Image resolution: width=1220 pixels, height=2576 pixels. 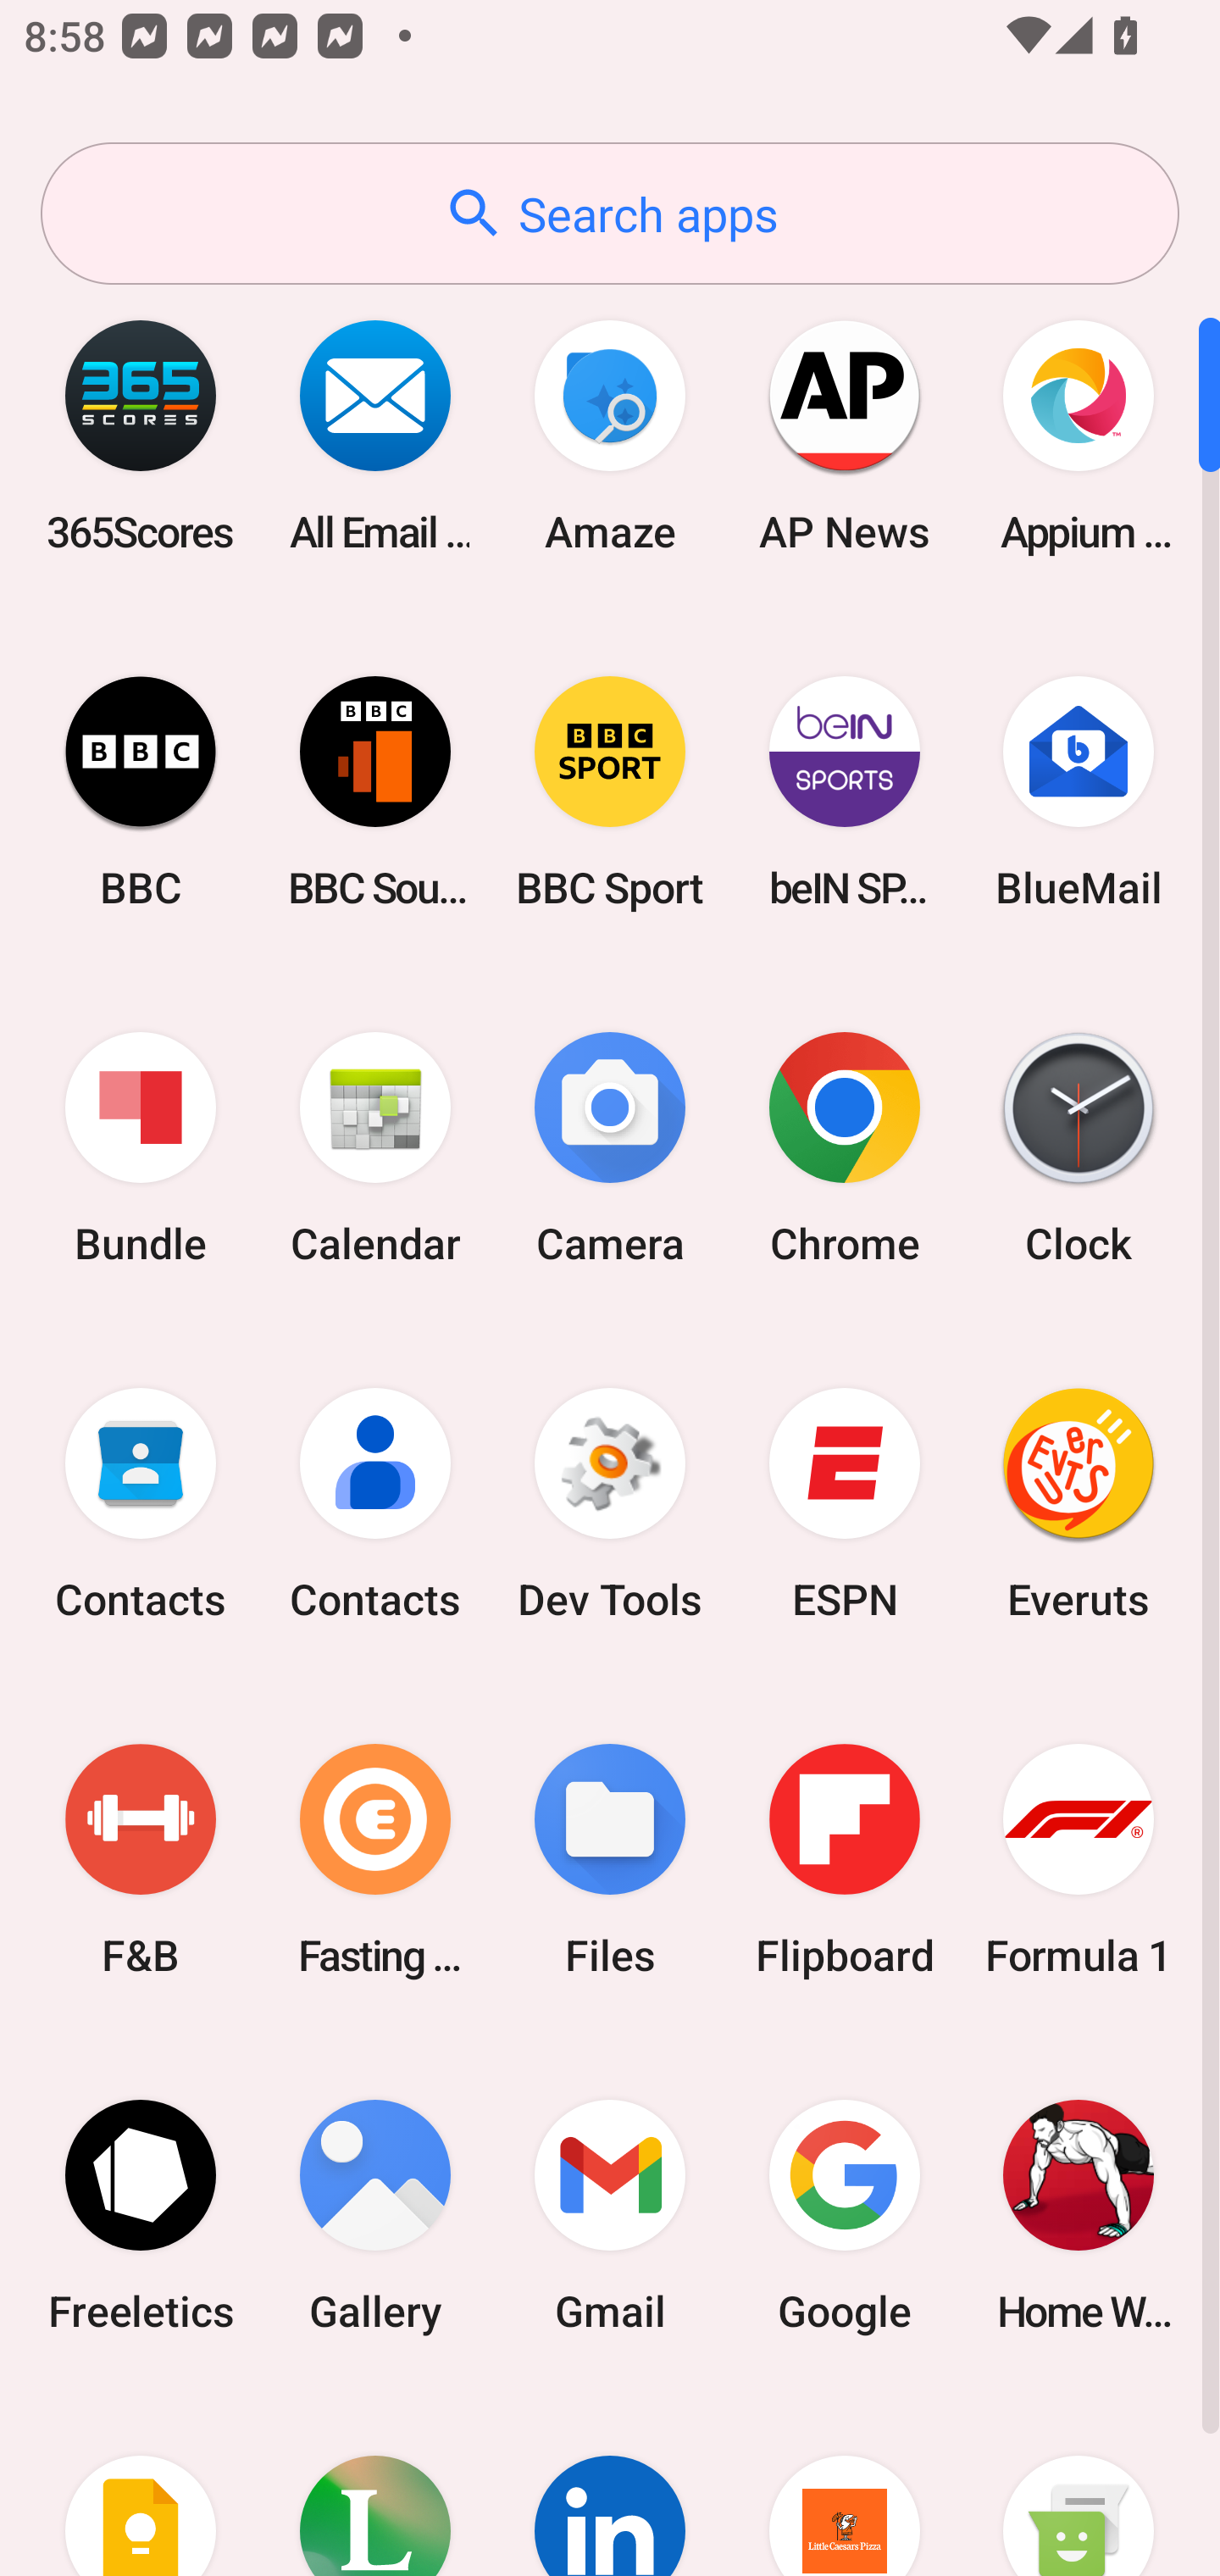 I want to click on BBC, so click(x=141, y=791).